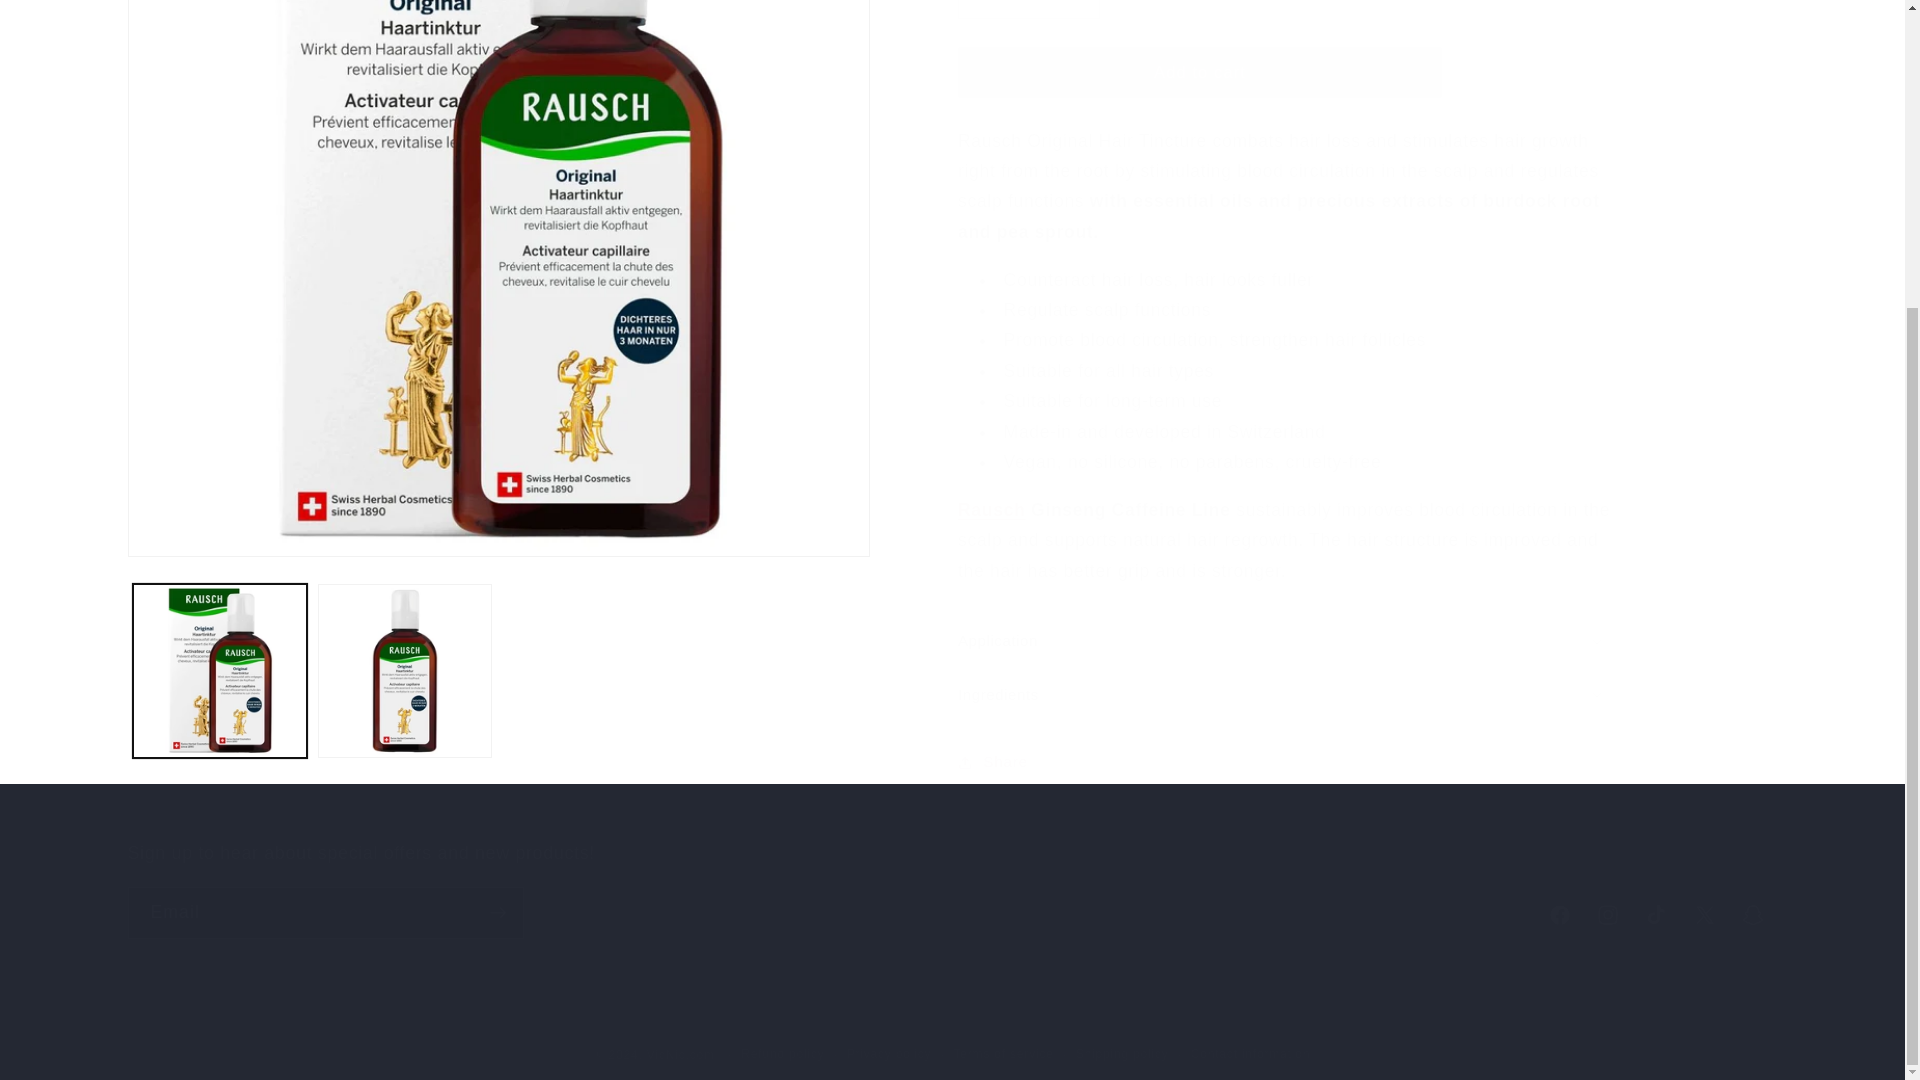 The width and height of the screenshot is (1920, 1080). I want to click on Rausch the power of Swiss herbs, so click(992, 492).